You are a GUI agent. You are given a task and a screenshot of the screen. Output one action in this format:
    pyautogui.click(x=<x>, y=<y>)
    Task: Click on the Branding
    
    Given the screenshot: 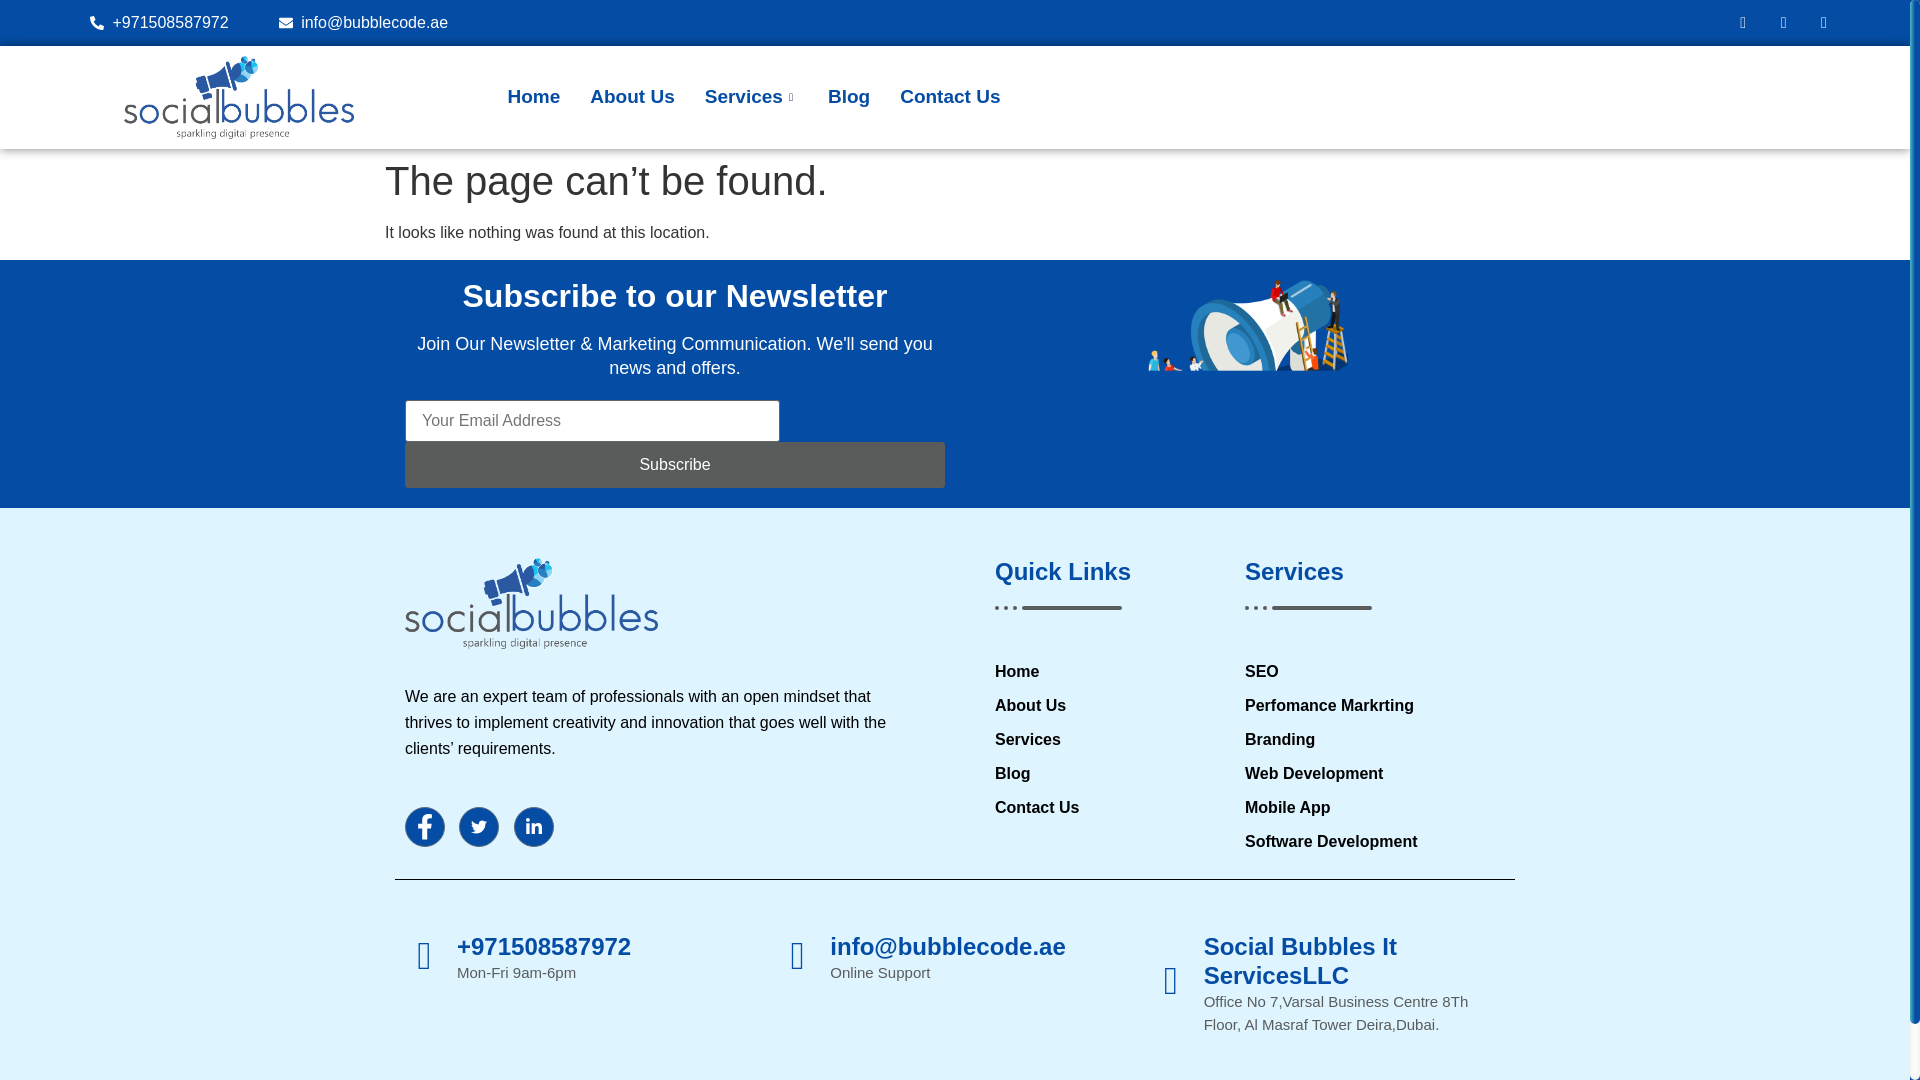 What is the action you would take?
    pyautogui.click(x=1372, y=739)
    